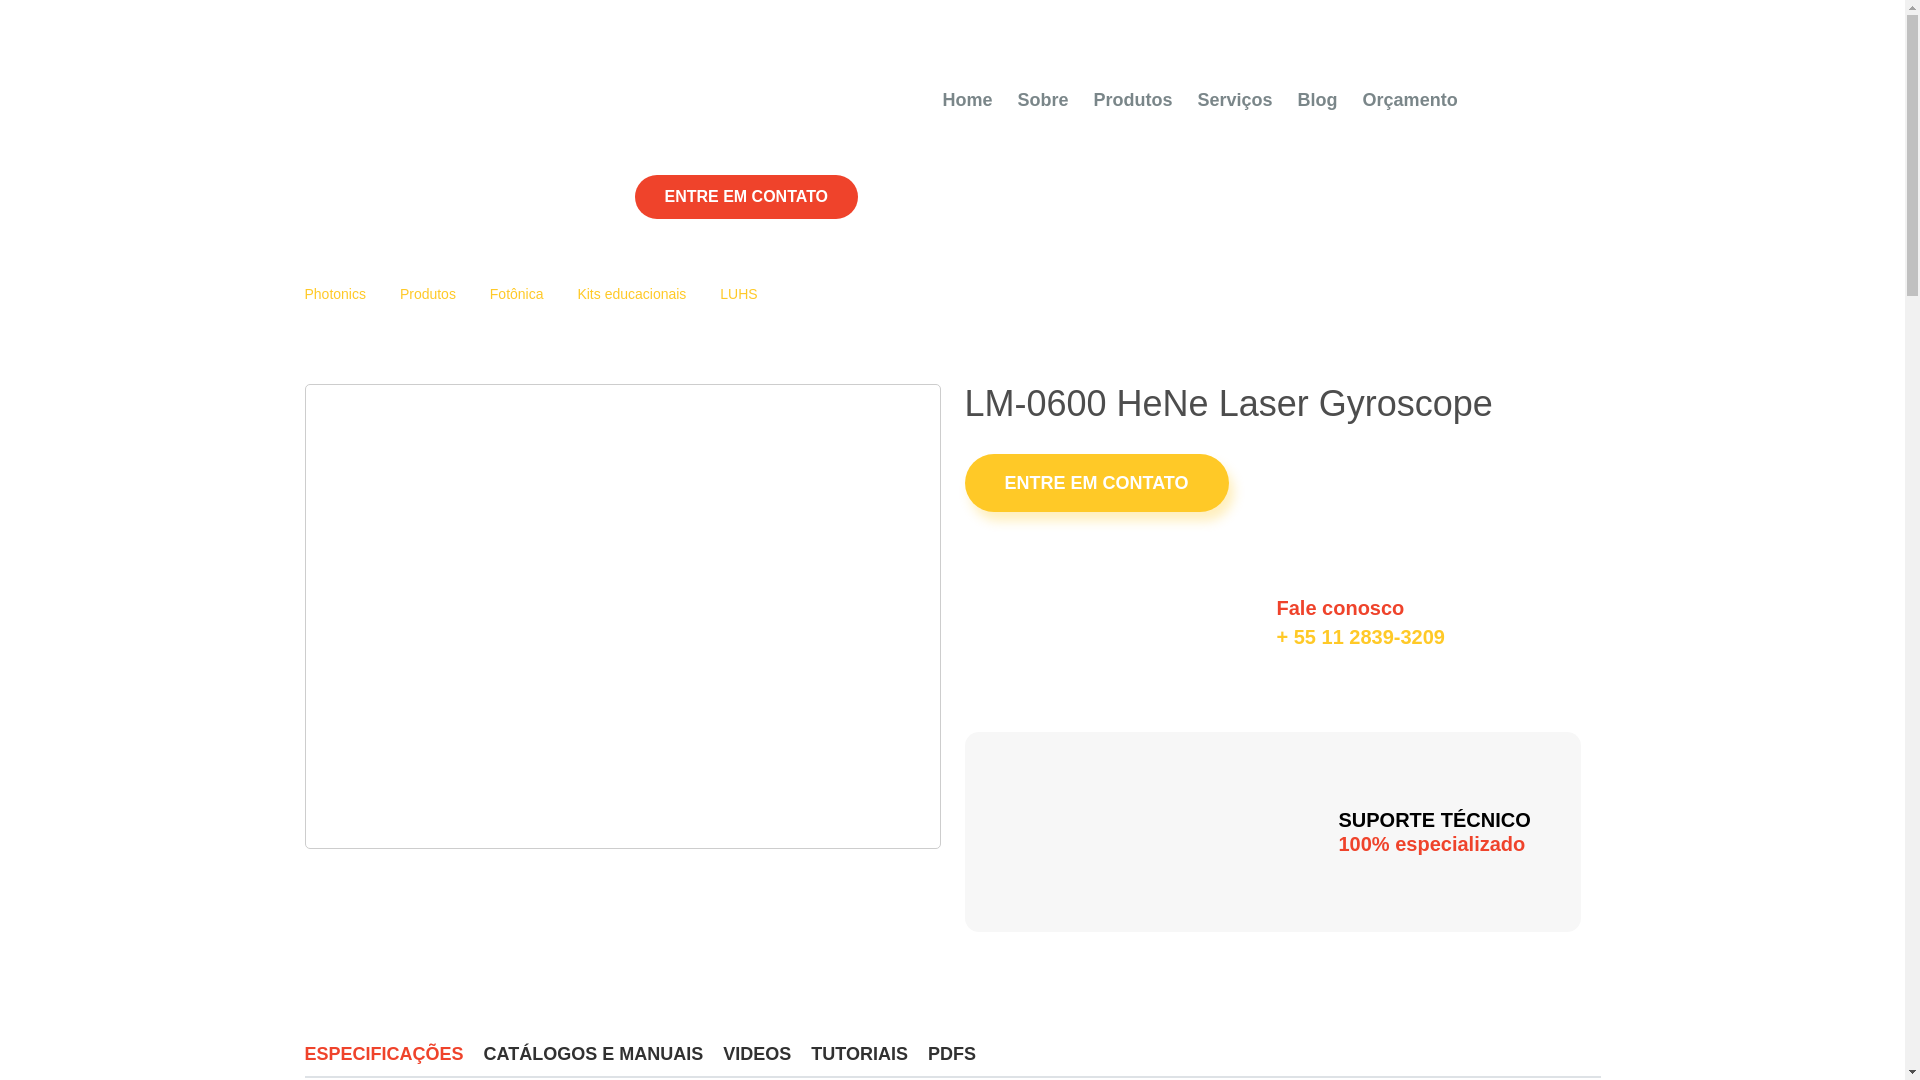  What do you see at coordinates (428, 294) in the screenshot?
I see `Go to Produtos.` at bounding box center [428, 294].